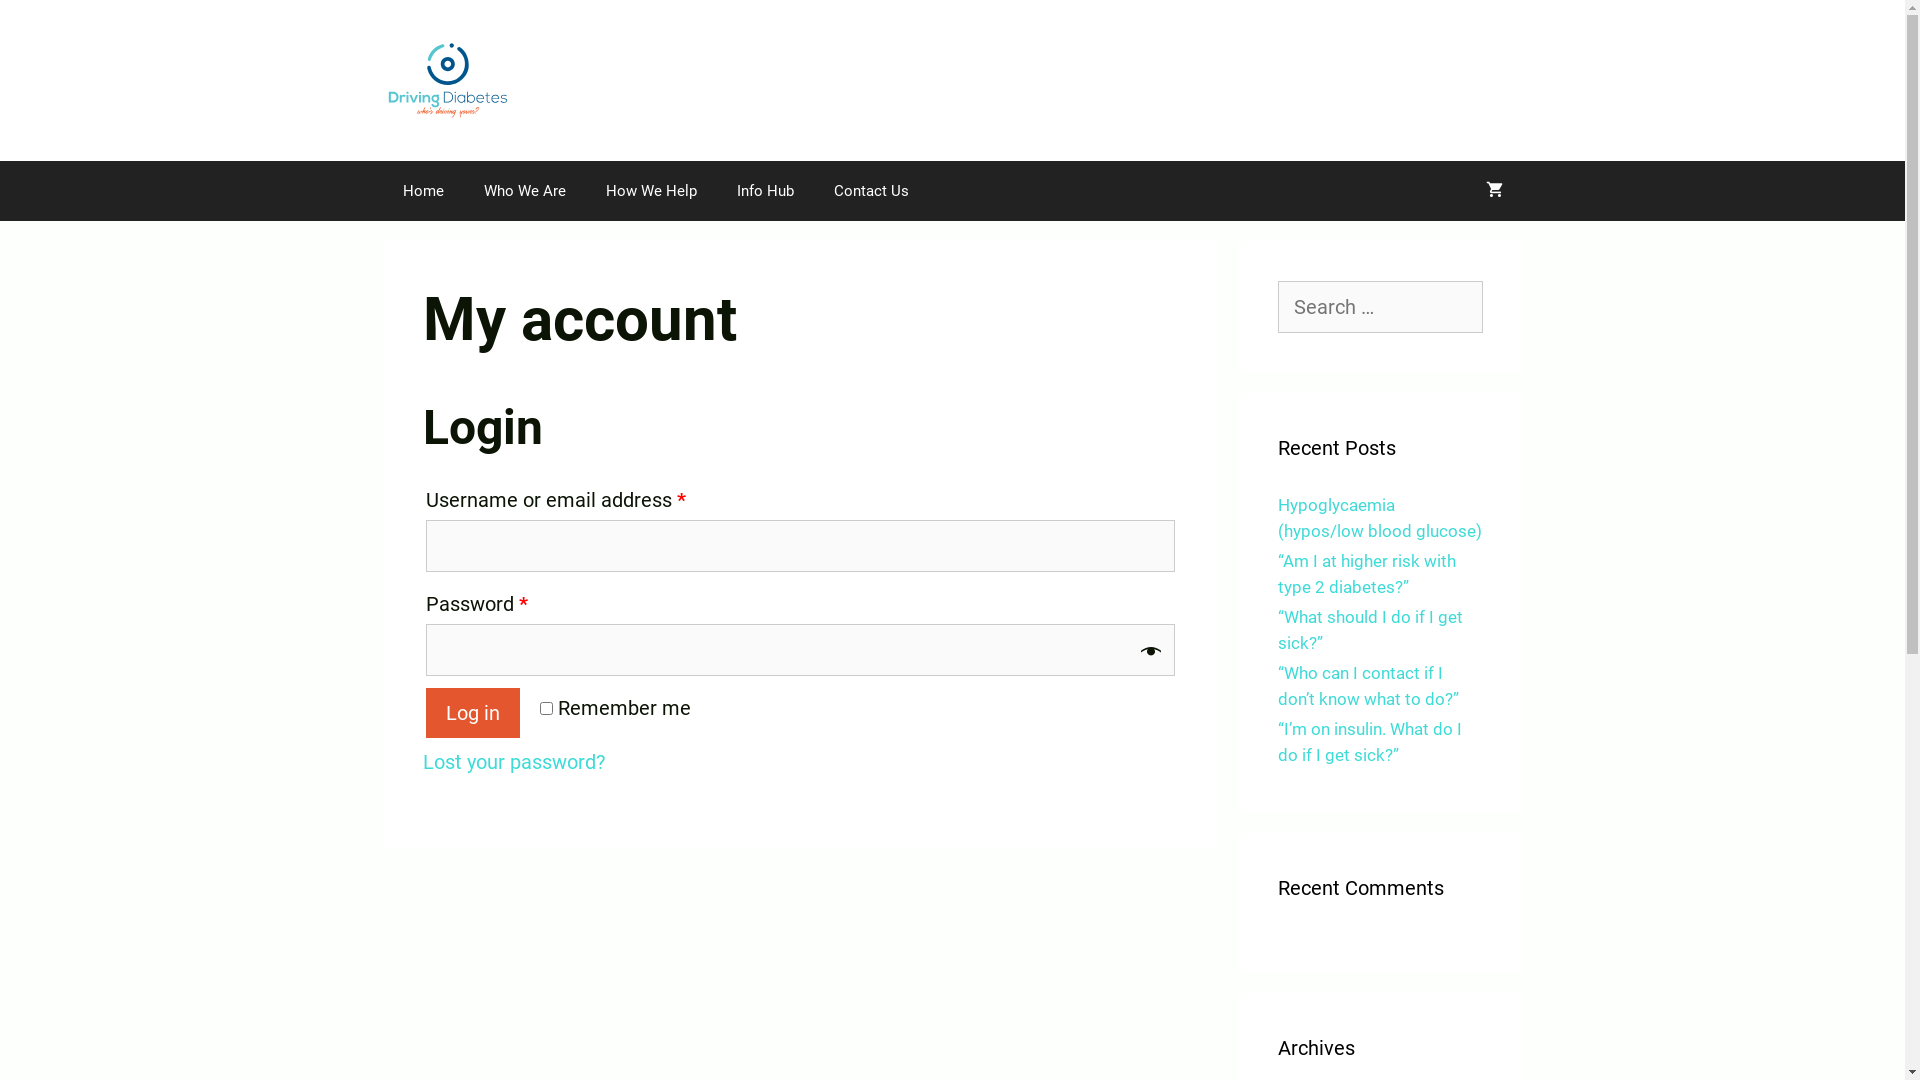 Image resolution: width=1920 pixels, height=1080 pixels. Describe the element at coordinates (872, 191) in the screenshot. I see `Contact Us` at that location.